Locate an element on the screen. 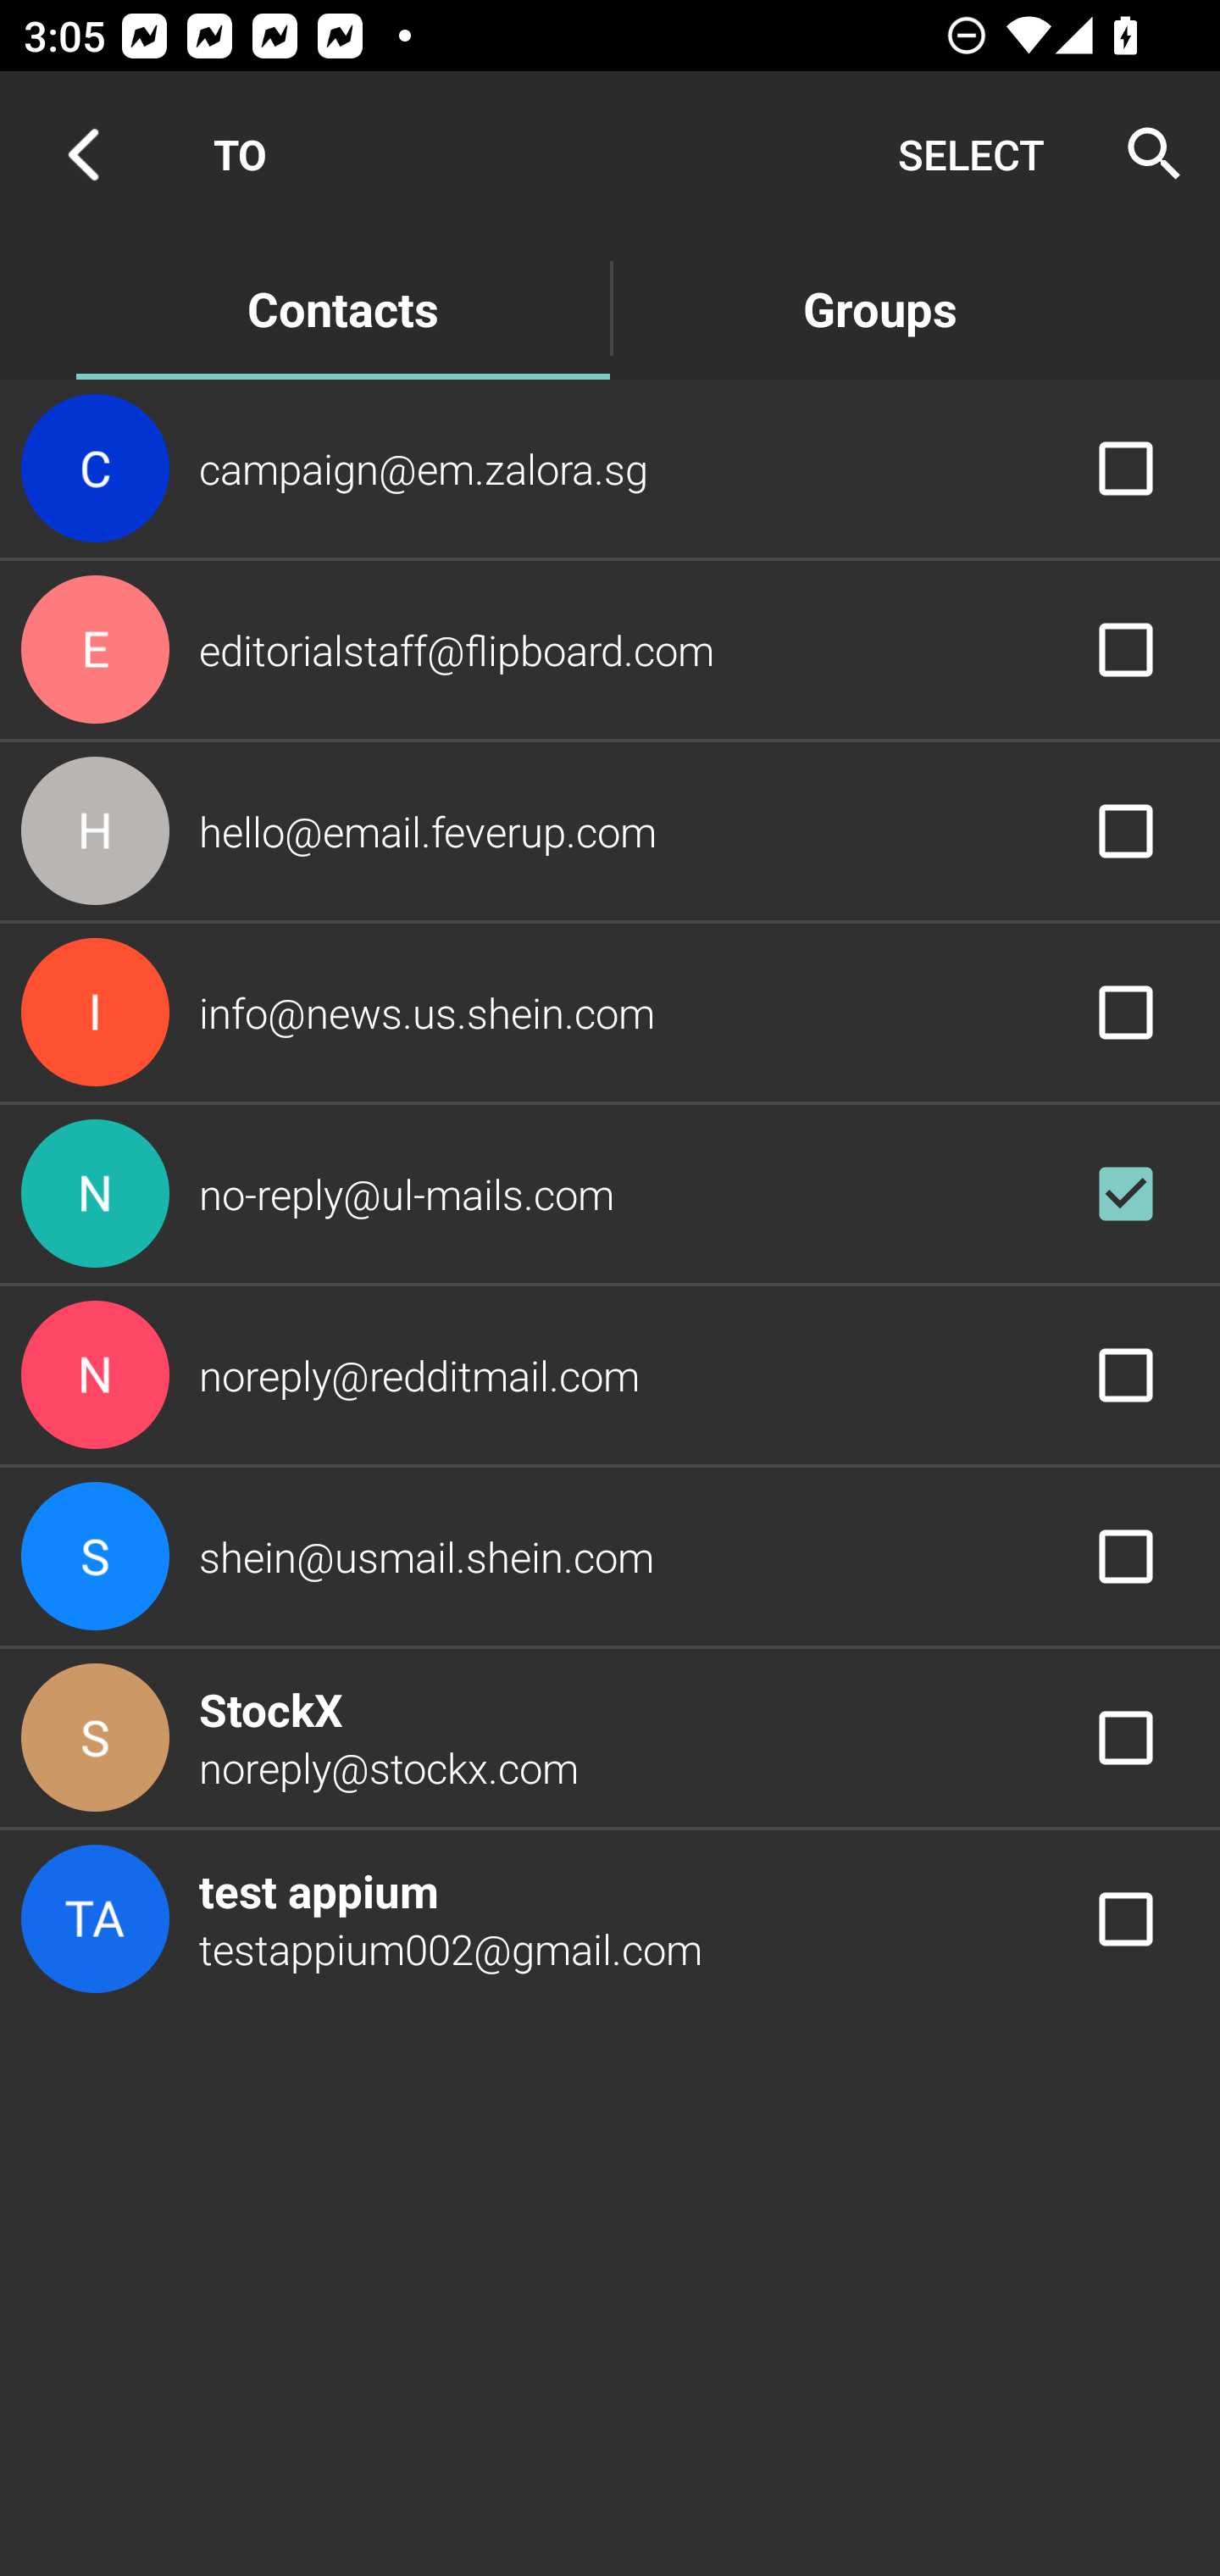  campaign@em.zalora.sg is located at coordinates (610, 467).